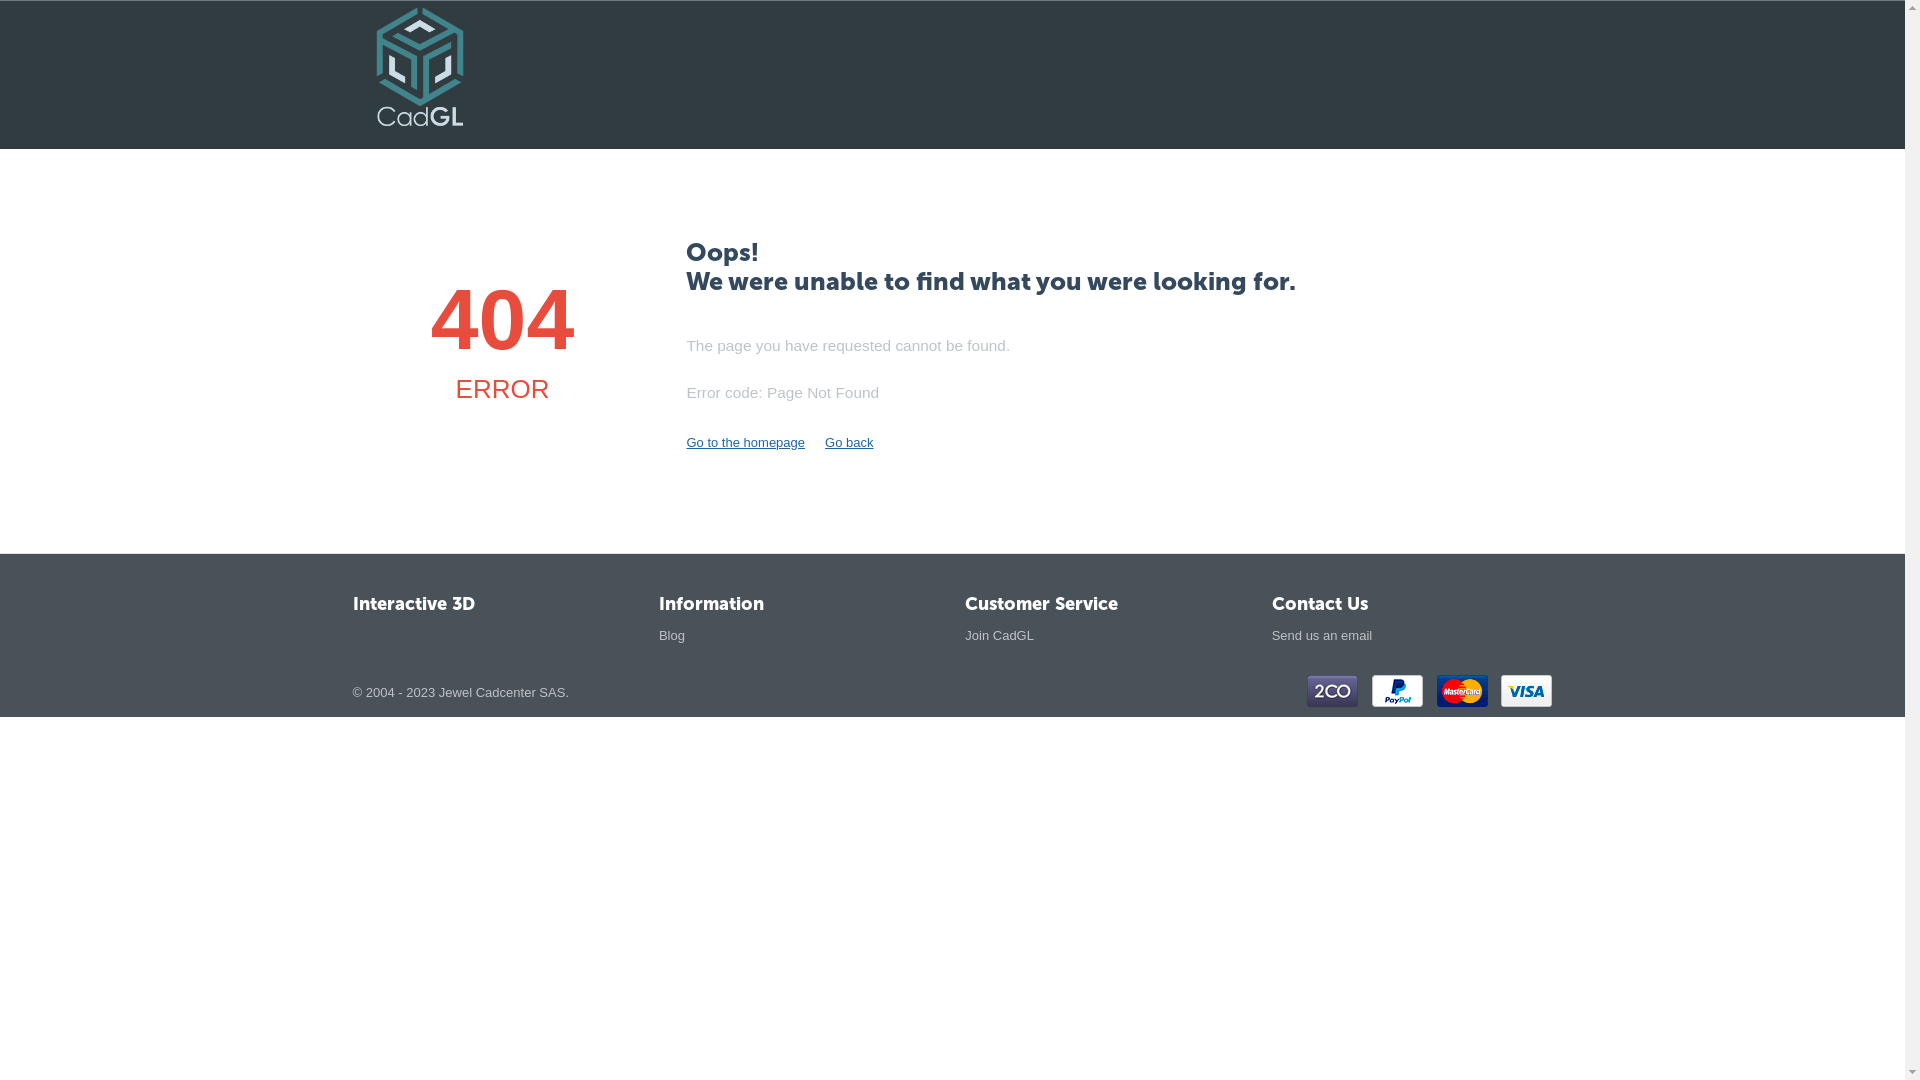  I want to click on Go to the homepage, so click(746, 442).